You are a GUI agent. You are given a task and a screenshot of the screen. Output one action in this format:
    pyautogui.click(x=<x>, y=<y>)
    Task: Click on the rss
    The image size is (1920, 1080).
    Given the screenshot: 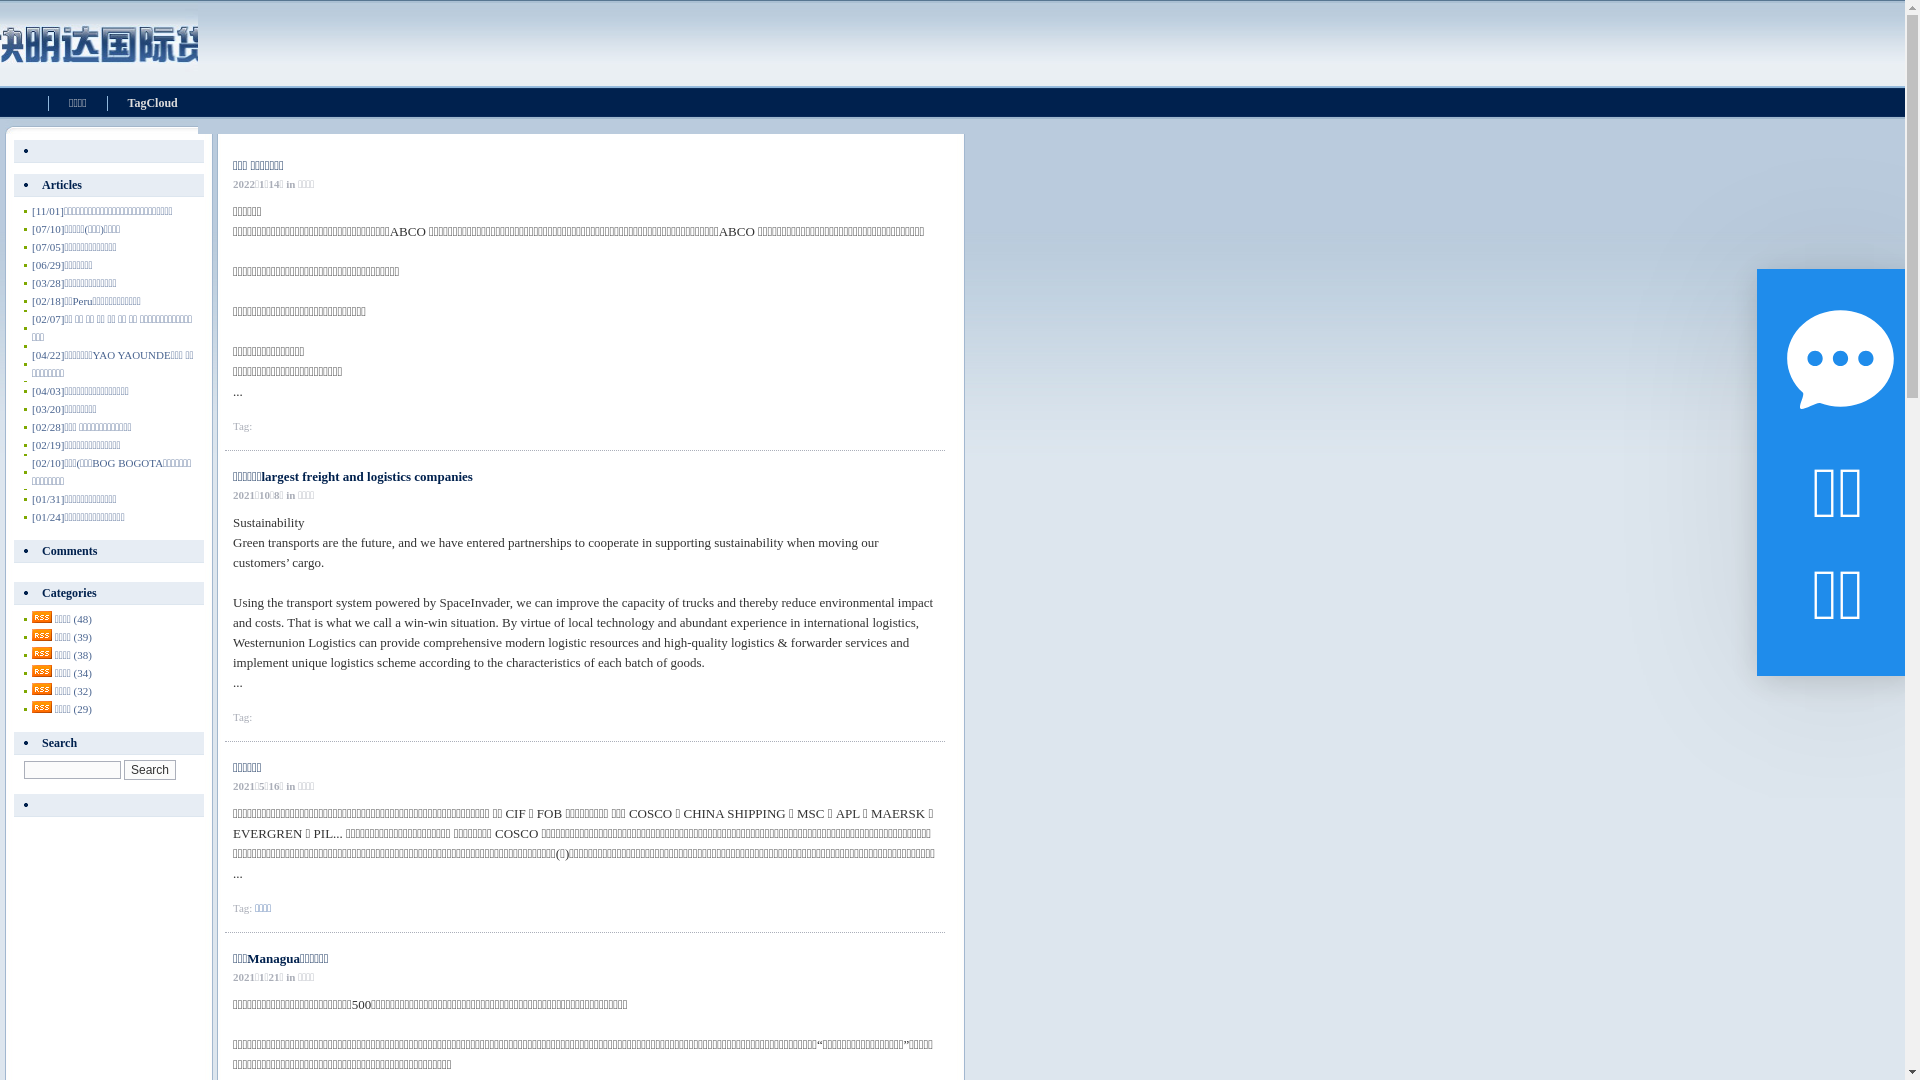 What is the action you would take?
    pyautogui.click(x=42, y=707)
    